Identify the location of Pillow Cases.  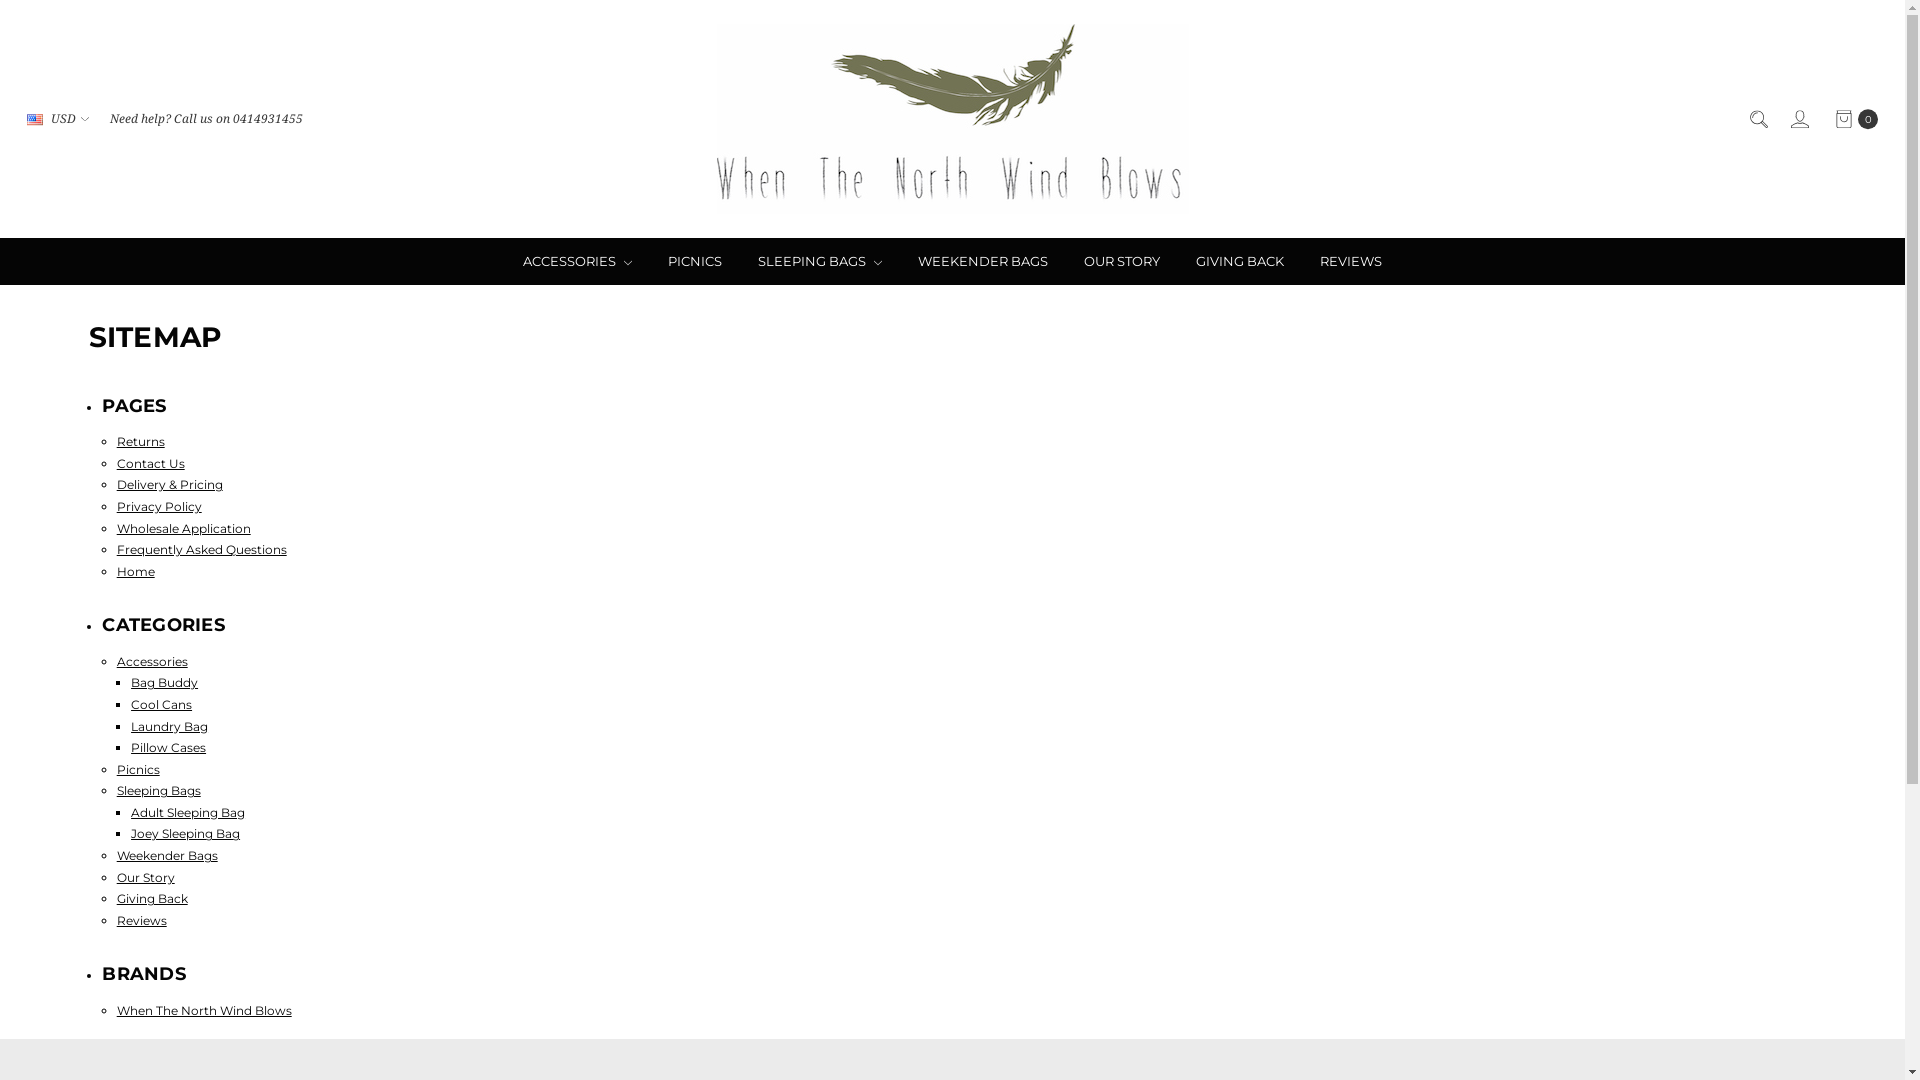
(168, 748).